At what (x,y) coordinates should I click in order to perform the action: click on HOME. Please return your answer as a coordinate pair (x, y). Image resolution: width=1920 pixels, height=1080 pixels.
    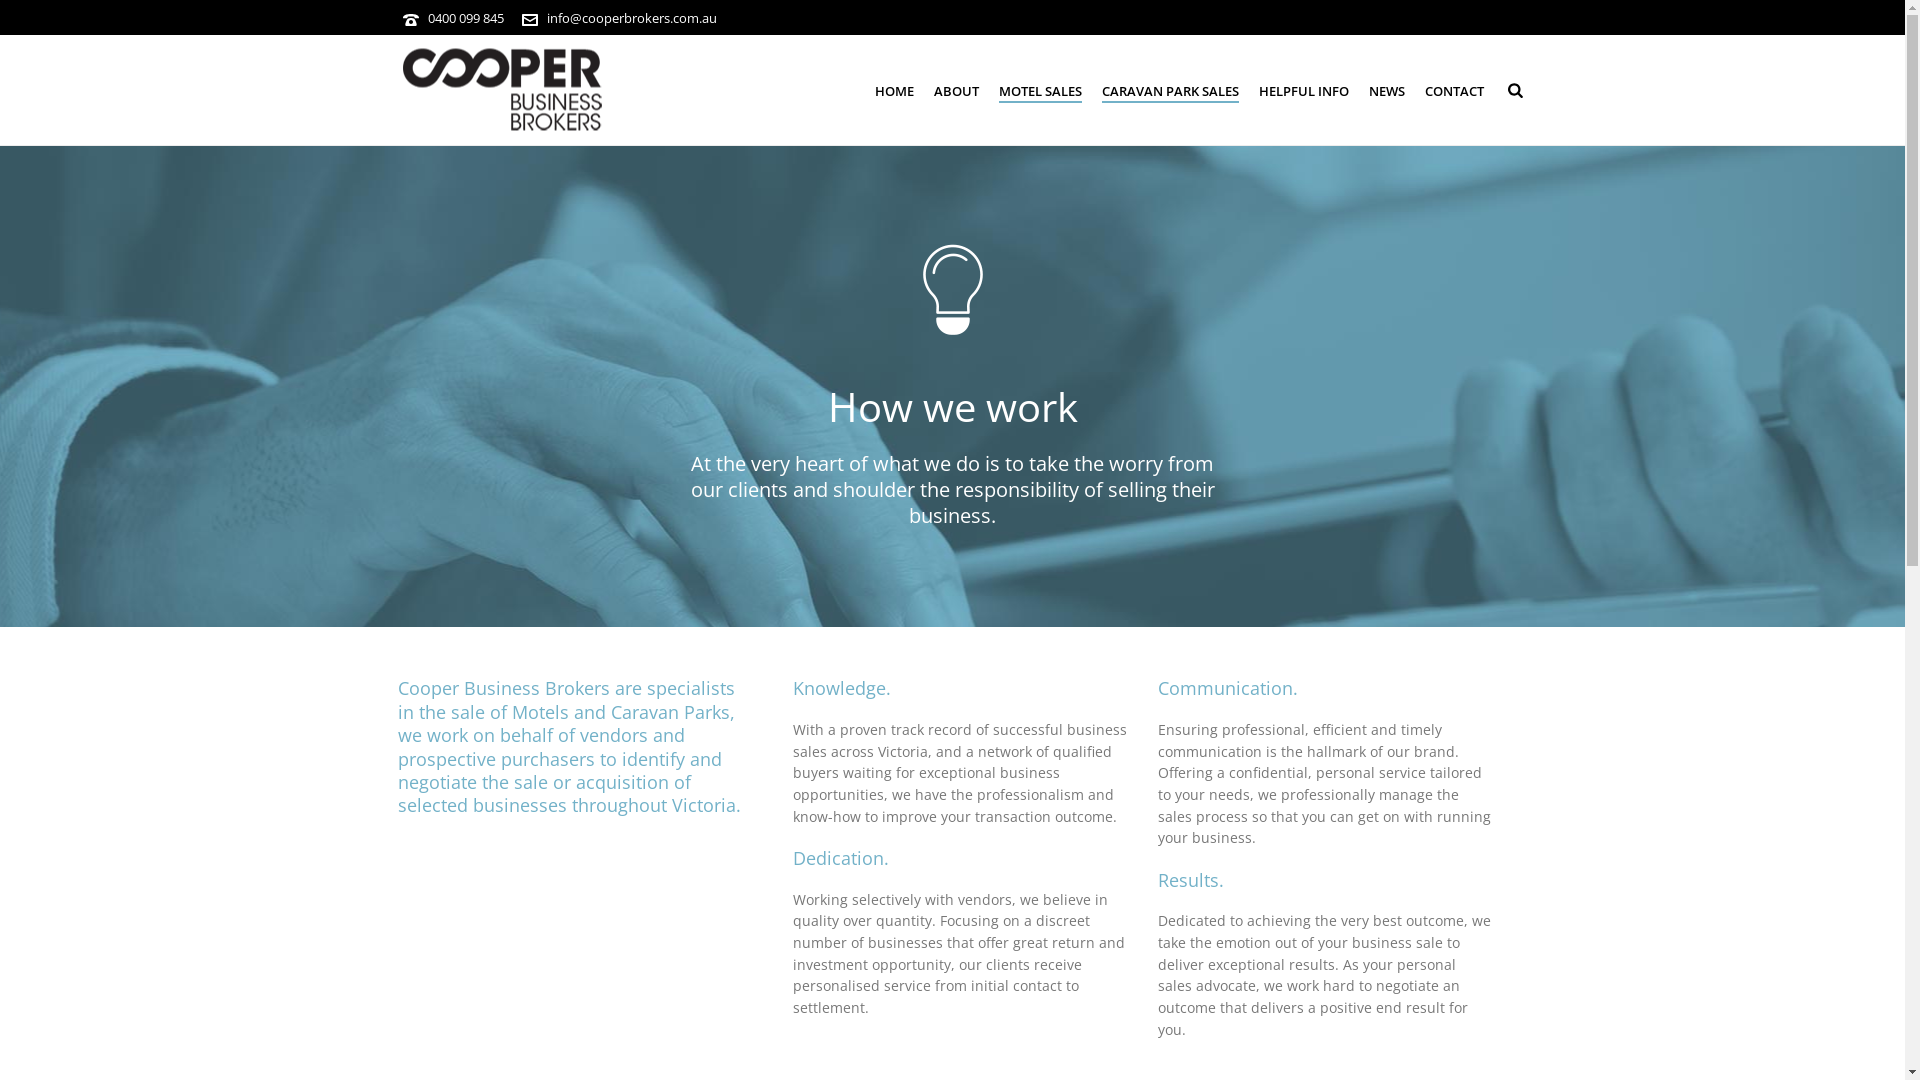
    Looking at the image, I should click on (894, 91).